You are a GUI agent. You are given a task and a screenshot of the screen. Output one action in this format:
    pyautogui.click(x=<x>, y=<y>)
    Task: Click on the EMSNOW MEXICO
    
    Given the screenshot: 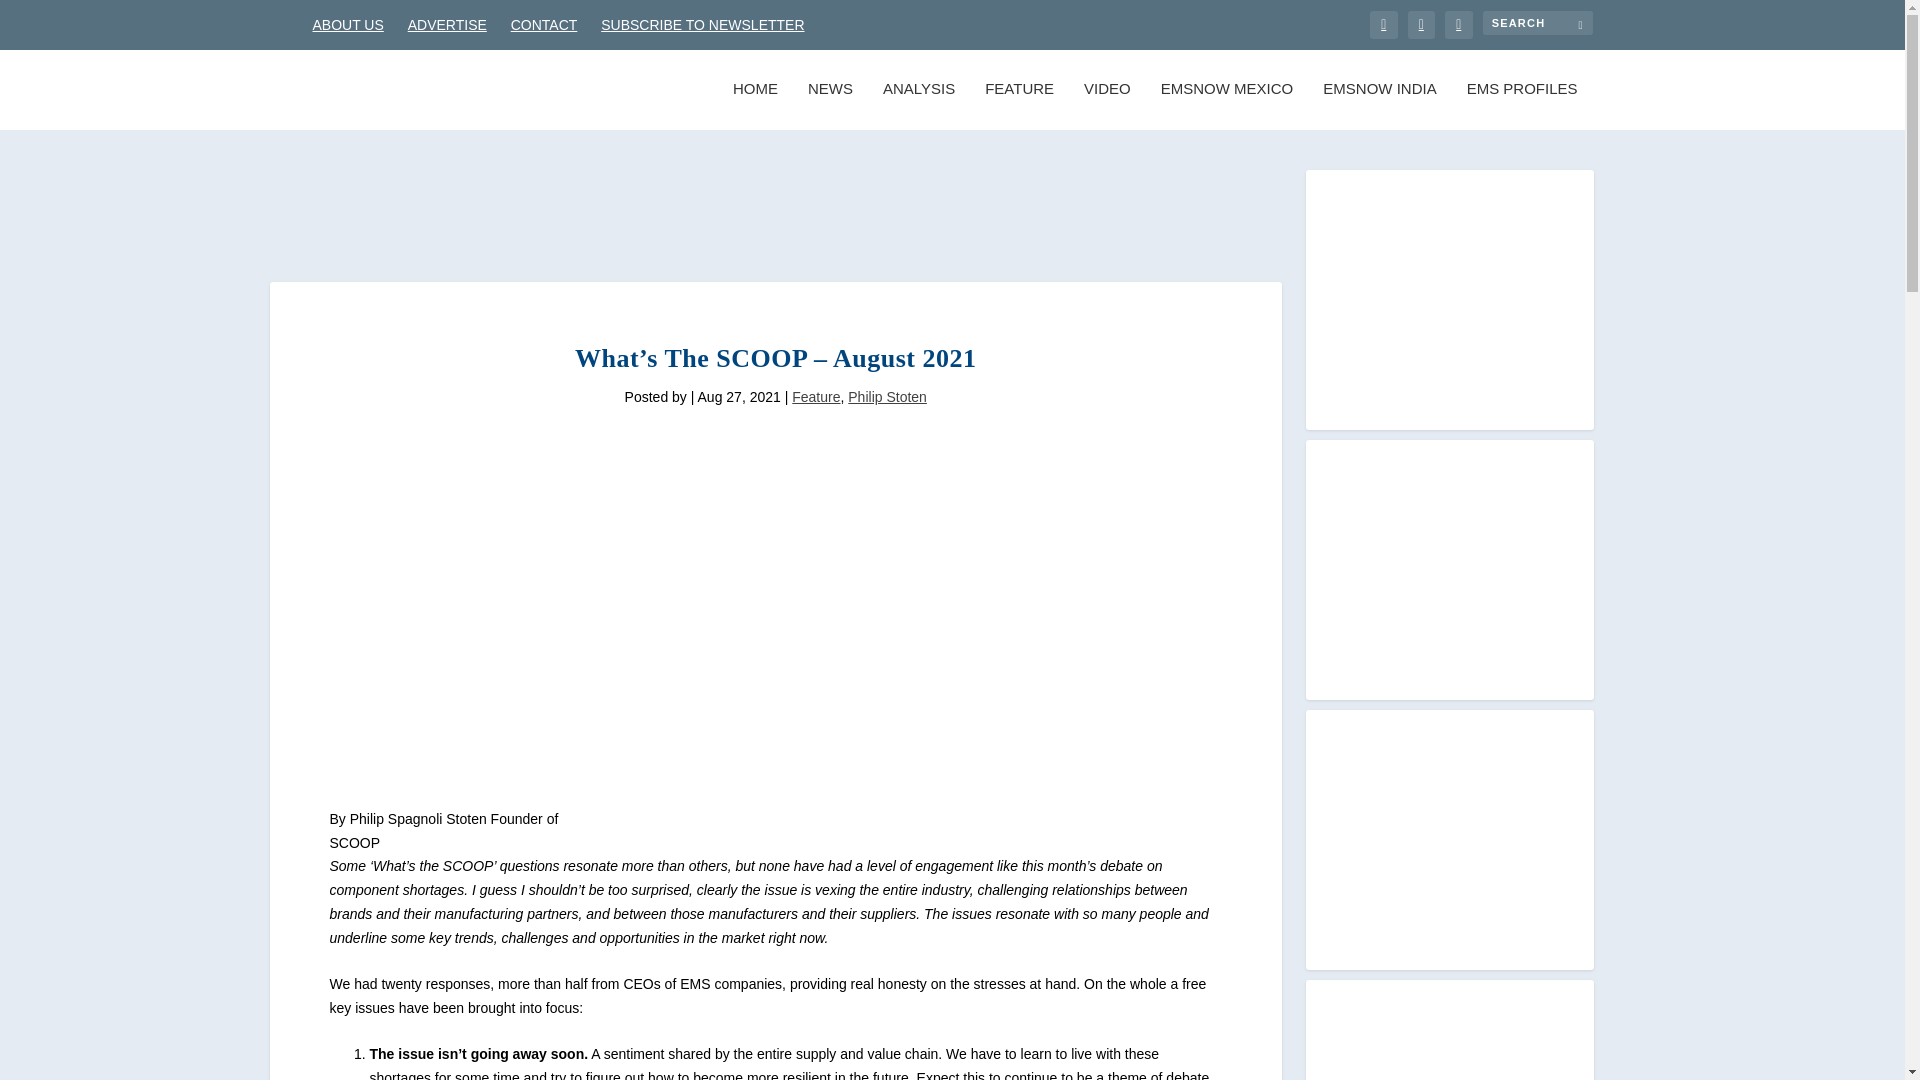 What is the action you would take?
    pyautogui.click(x=1228, y=105)
    